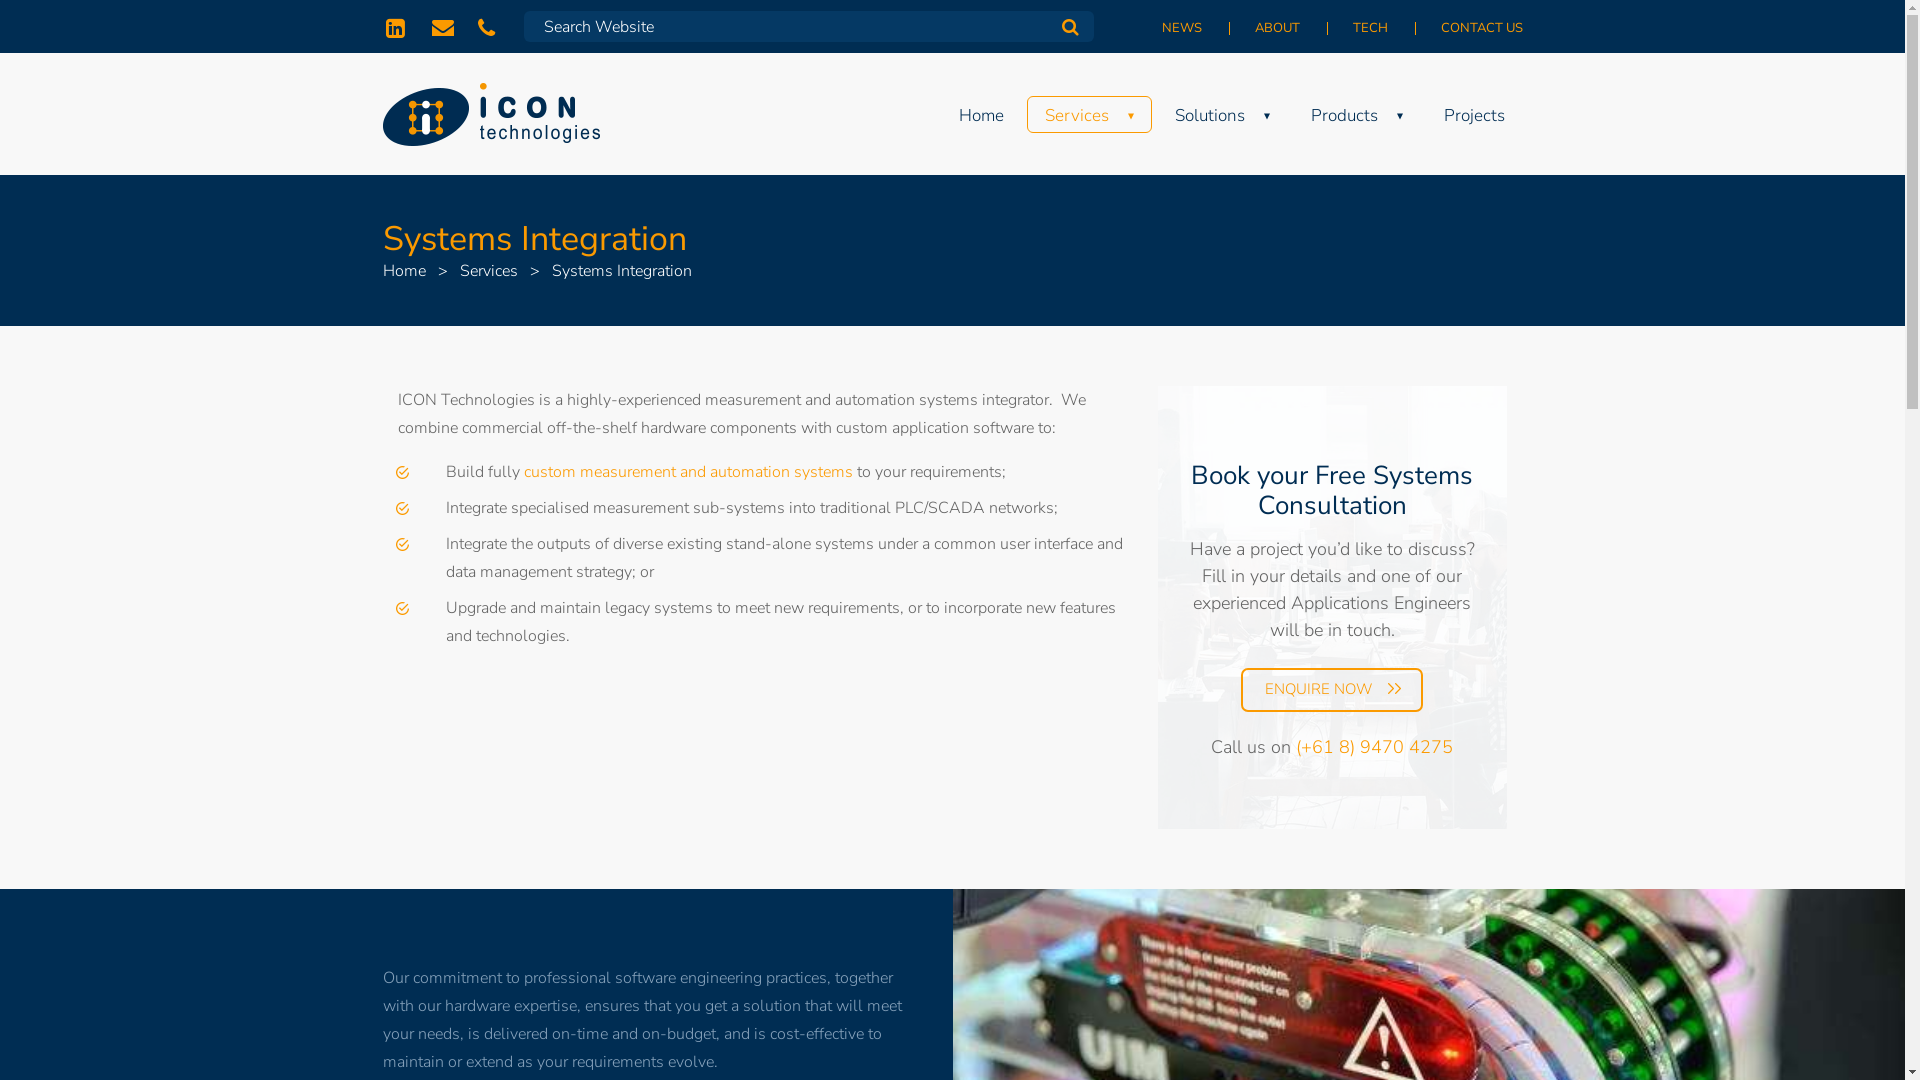 The image size is (1920, 1080). Describe the element at coordinates (980, 114) in the screenshot. I see `Home` at that location.